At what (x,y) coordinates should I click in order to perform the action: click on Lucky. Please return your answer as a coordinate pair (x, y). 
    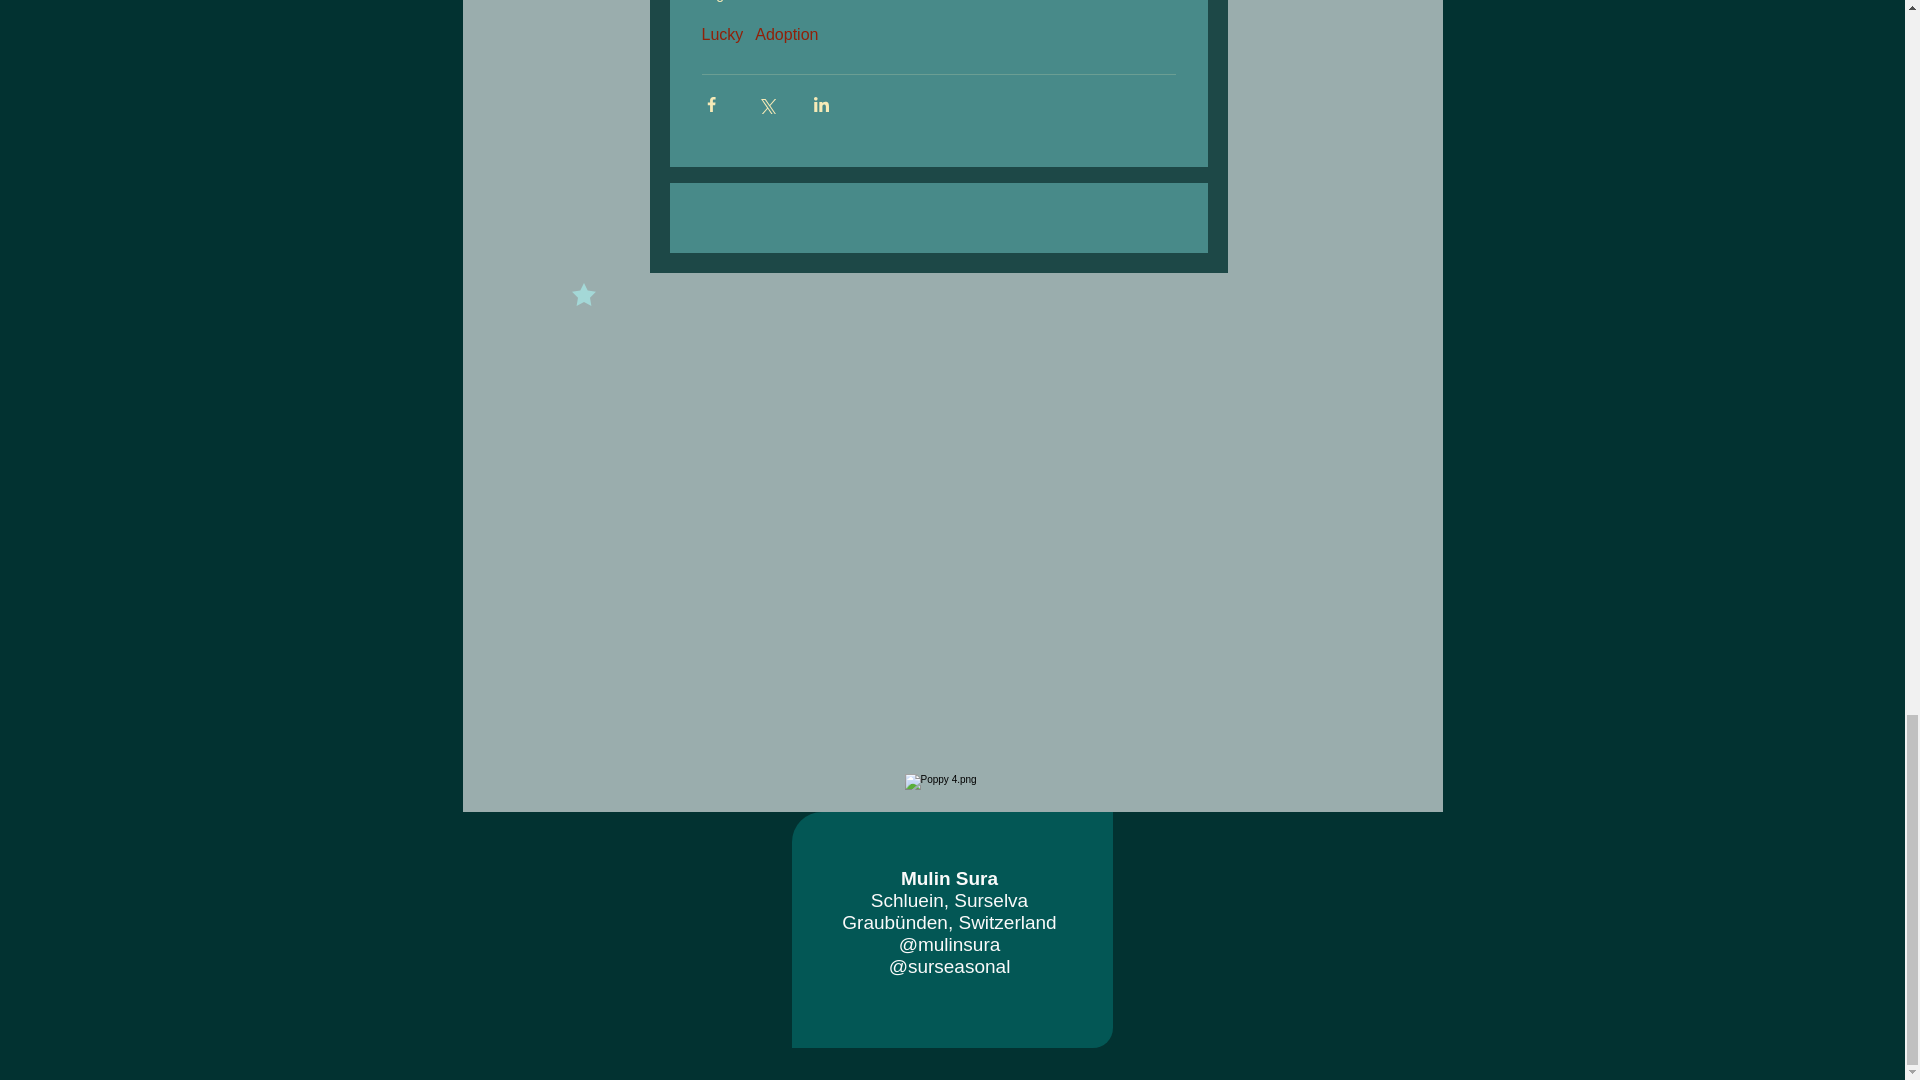
    Looking at the image, I should click on (723, 34).